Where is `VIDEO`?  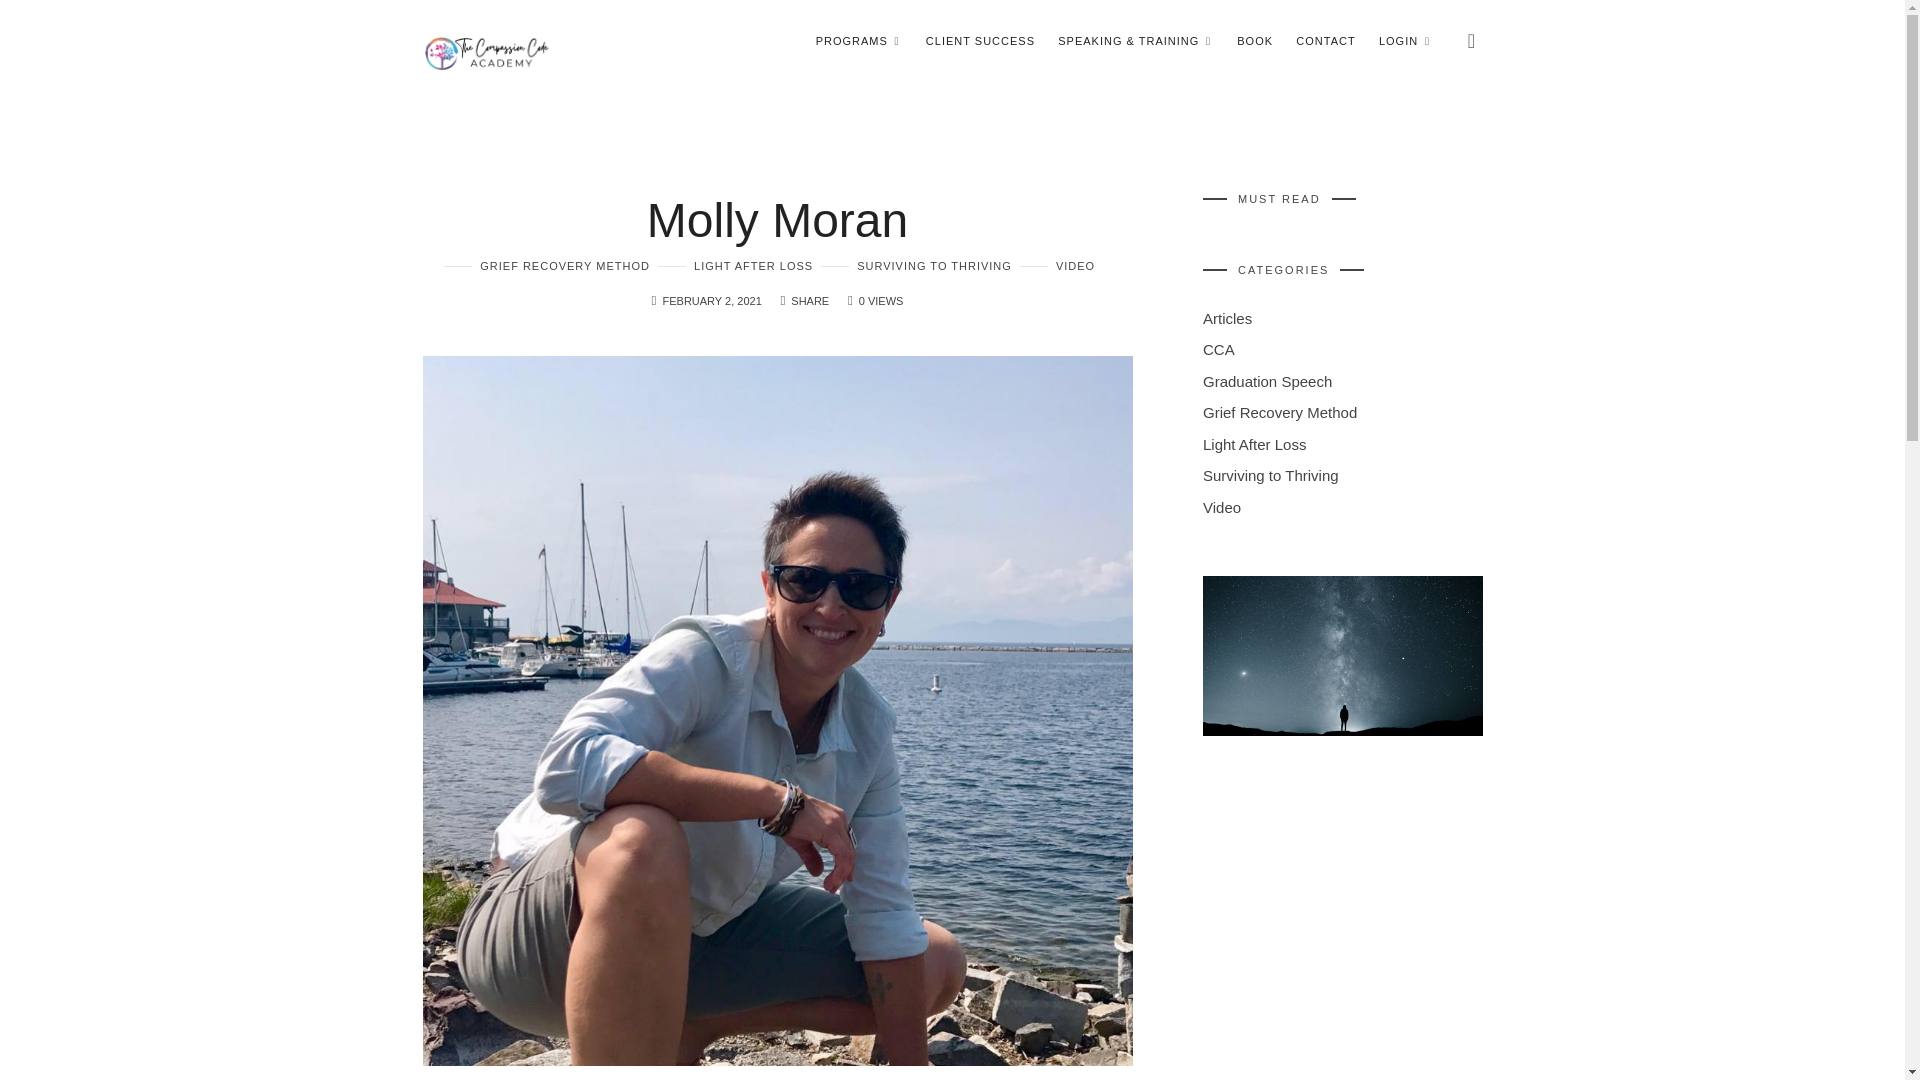 VIDEO is located at coordinates (1056, 266).